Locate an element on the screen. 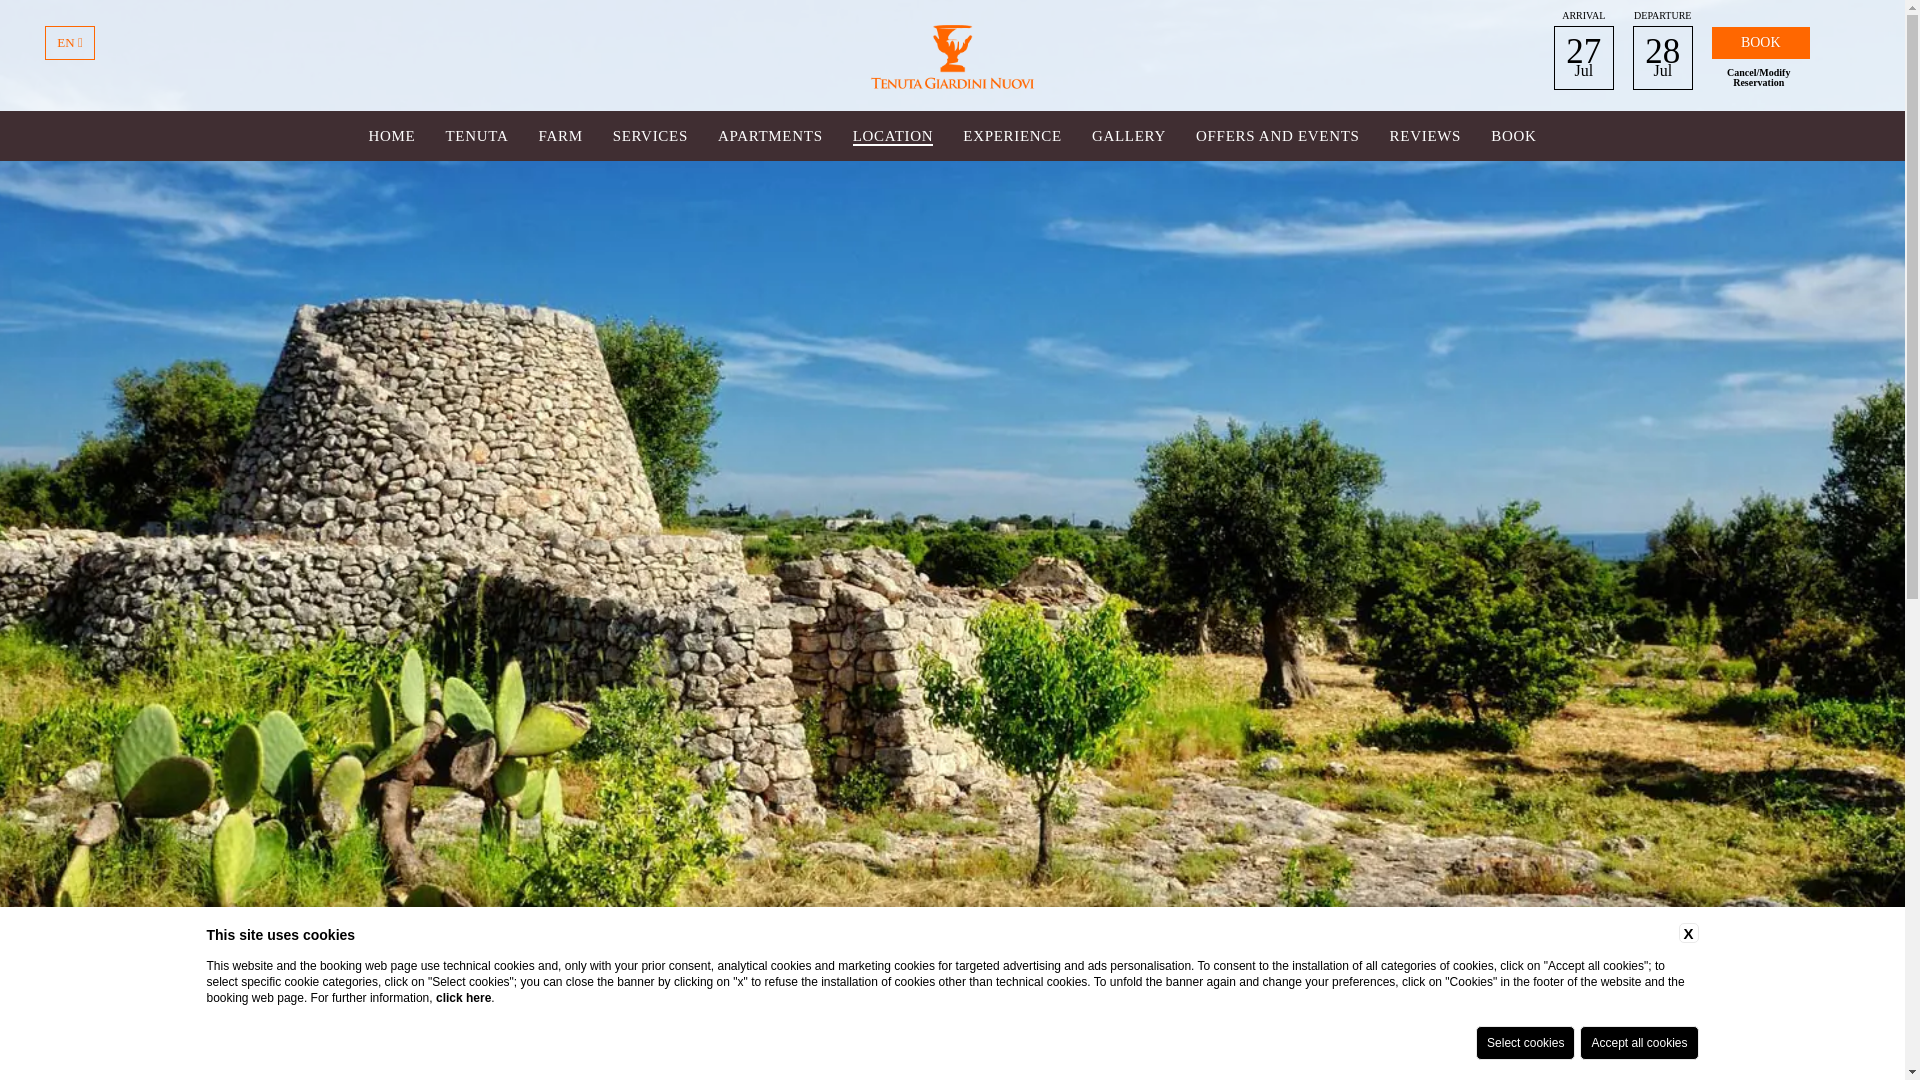  BOOK is located at coordinates (1514, 136).